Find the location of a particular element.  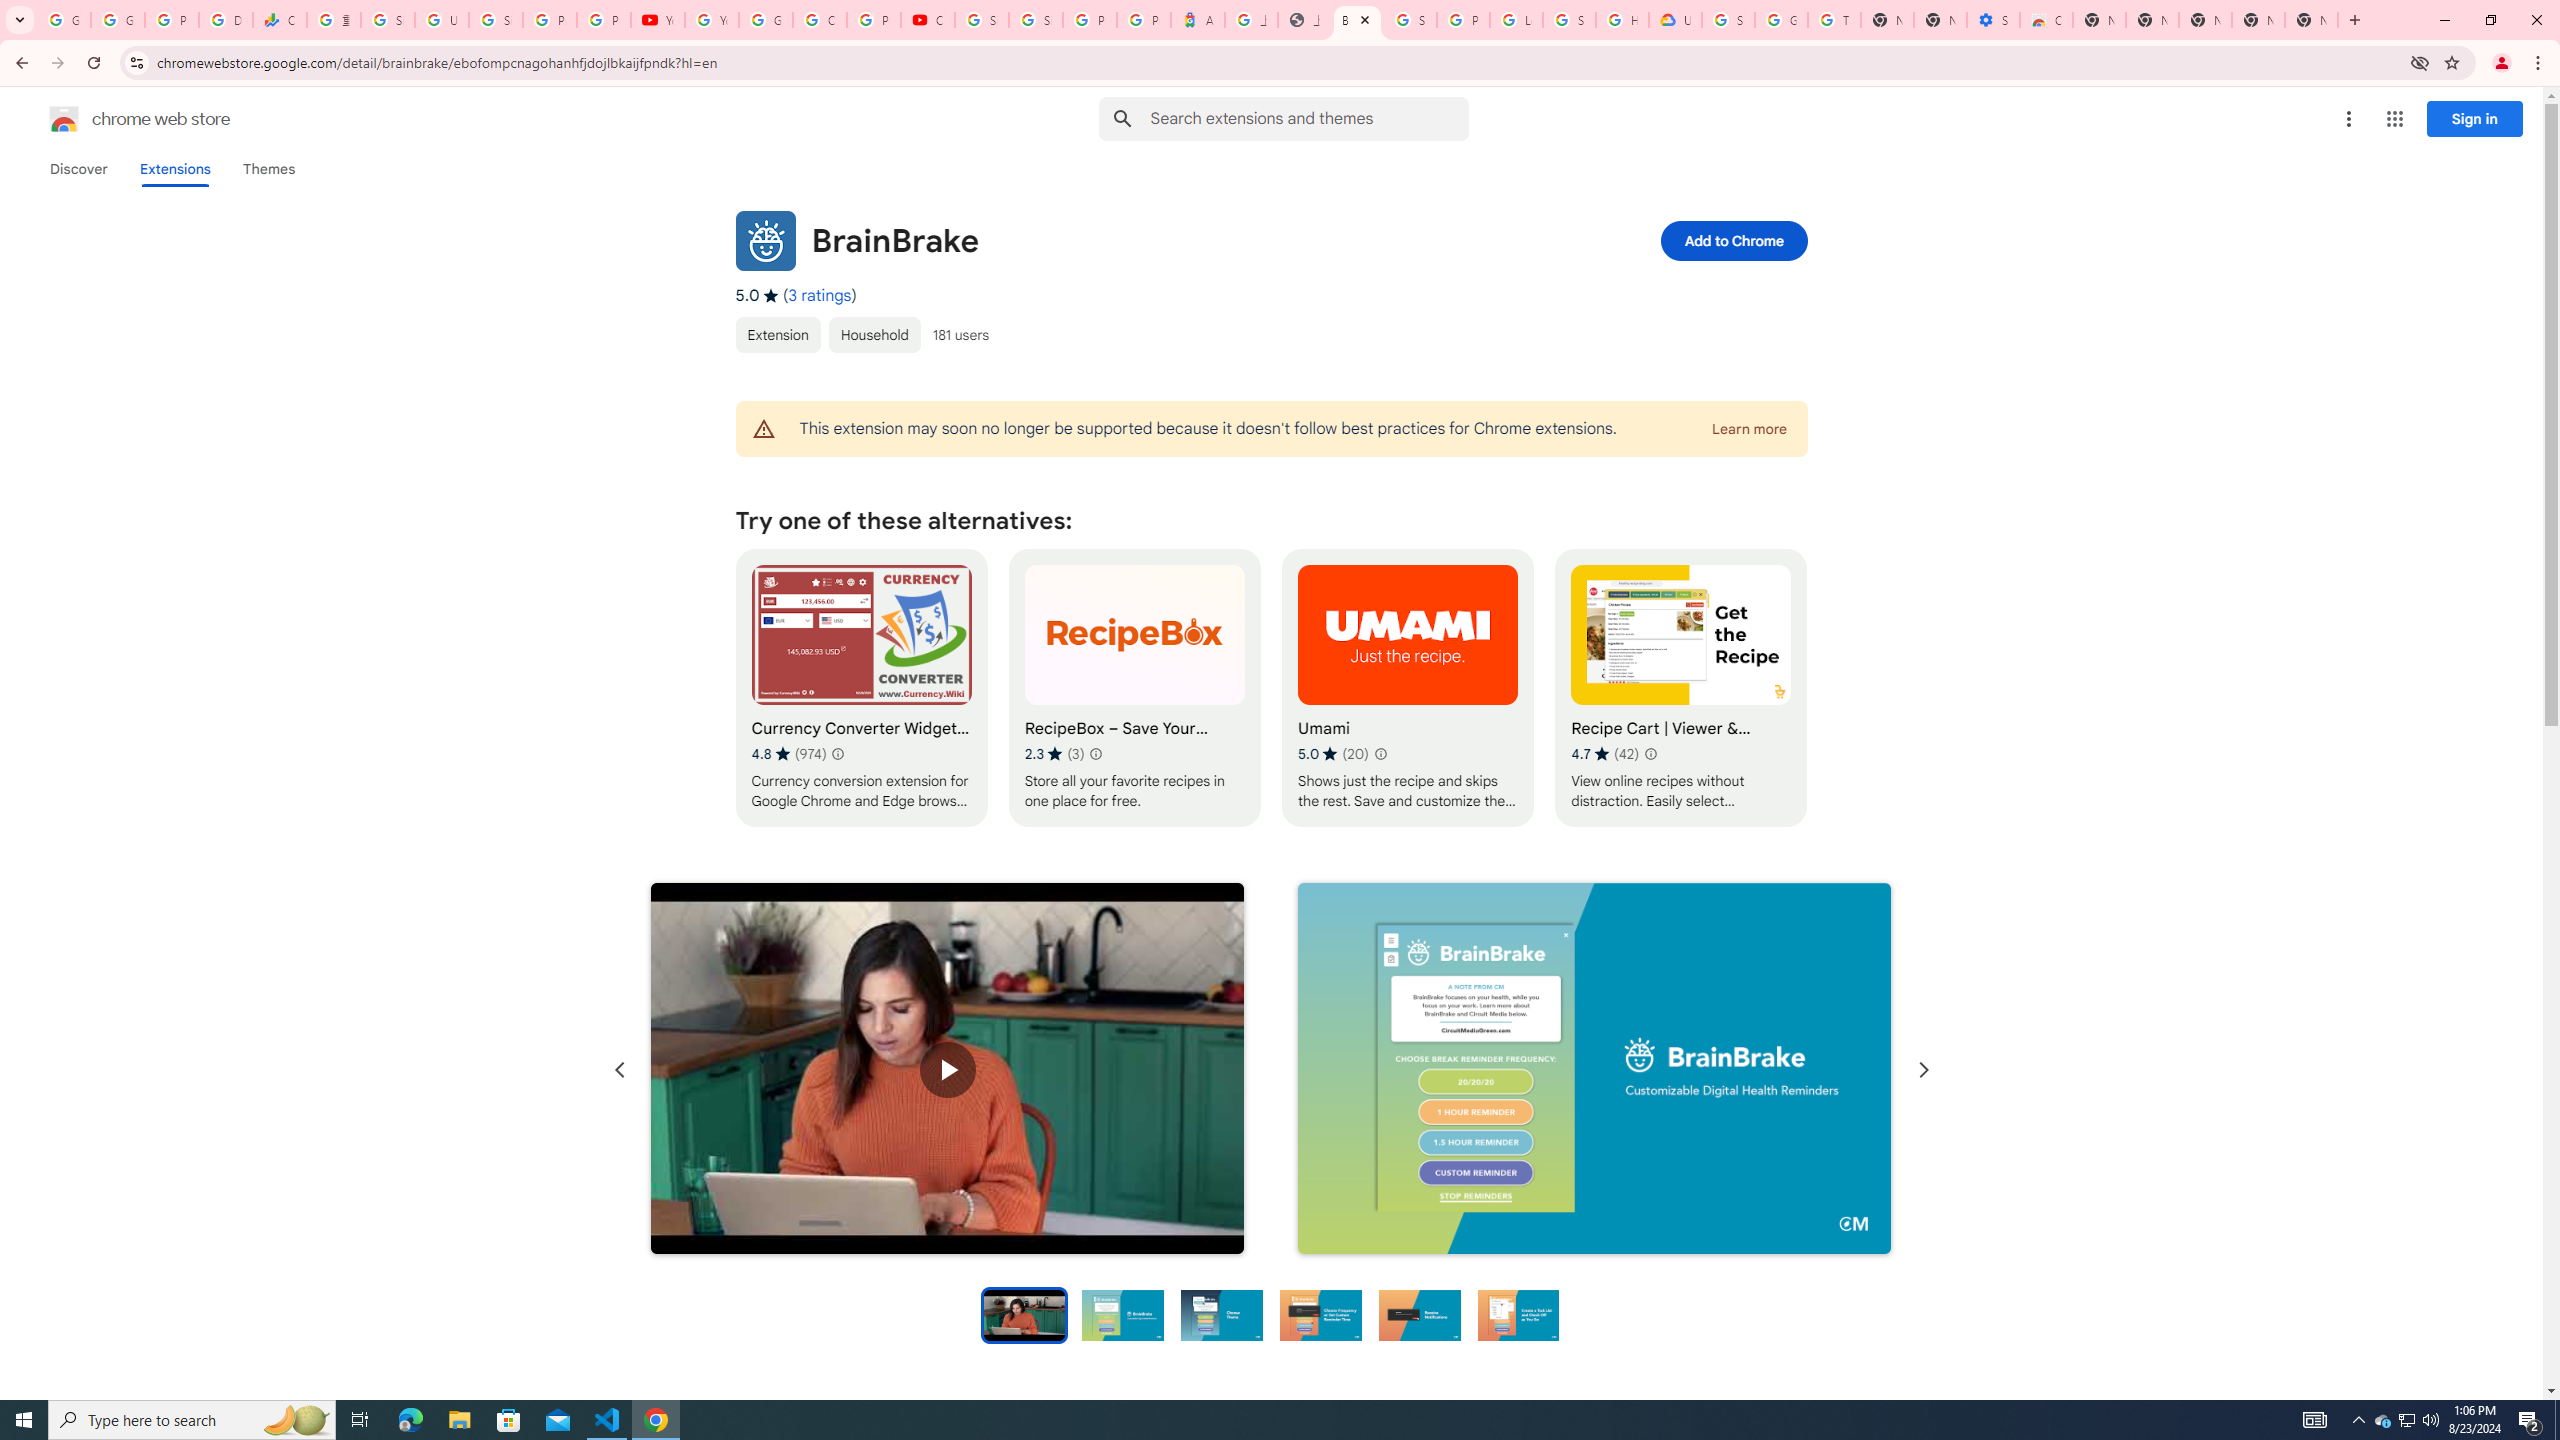

Household is located at coordinates (874, 334).